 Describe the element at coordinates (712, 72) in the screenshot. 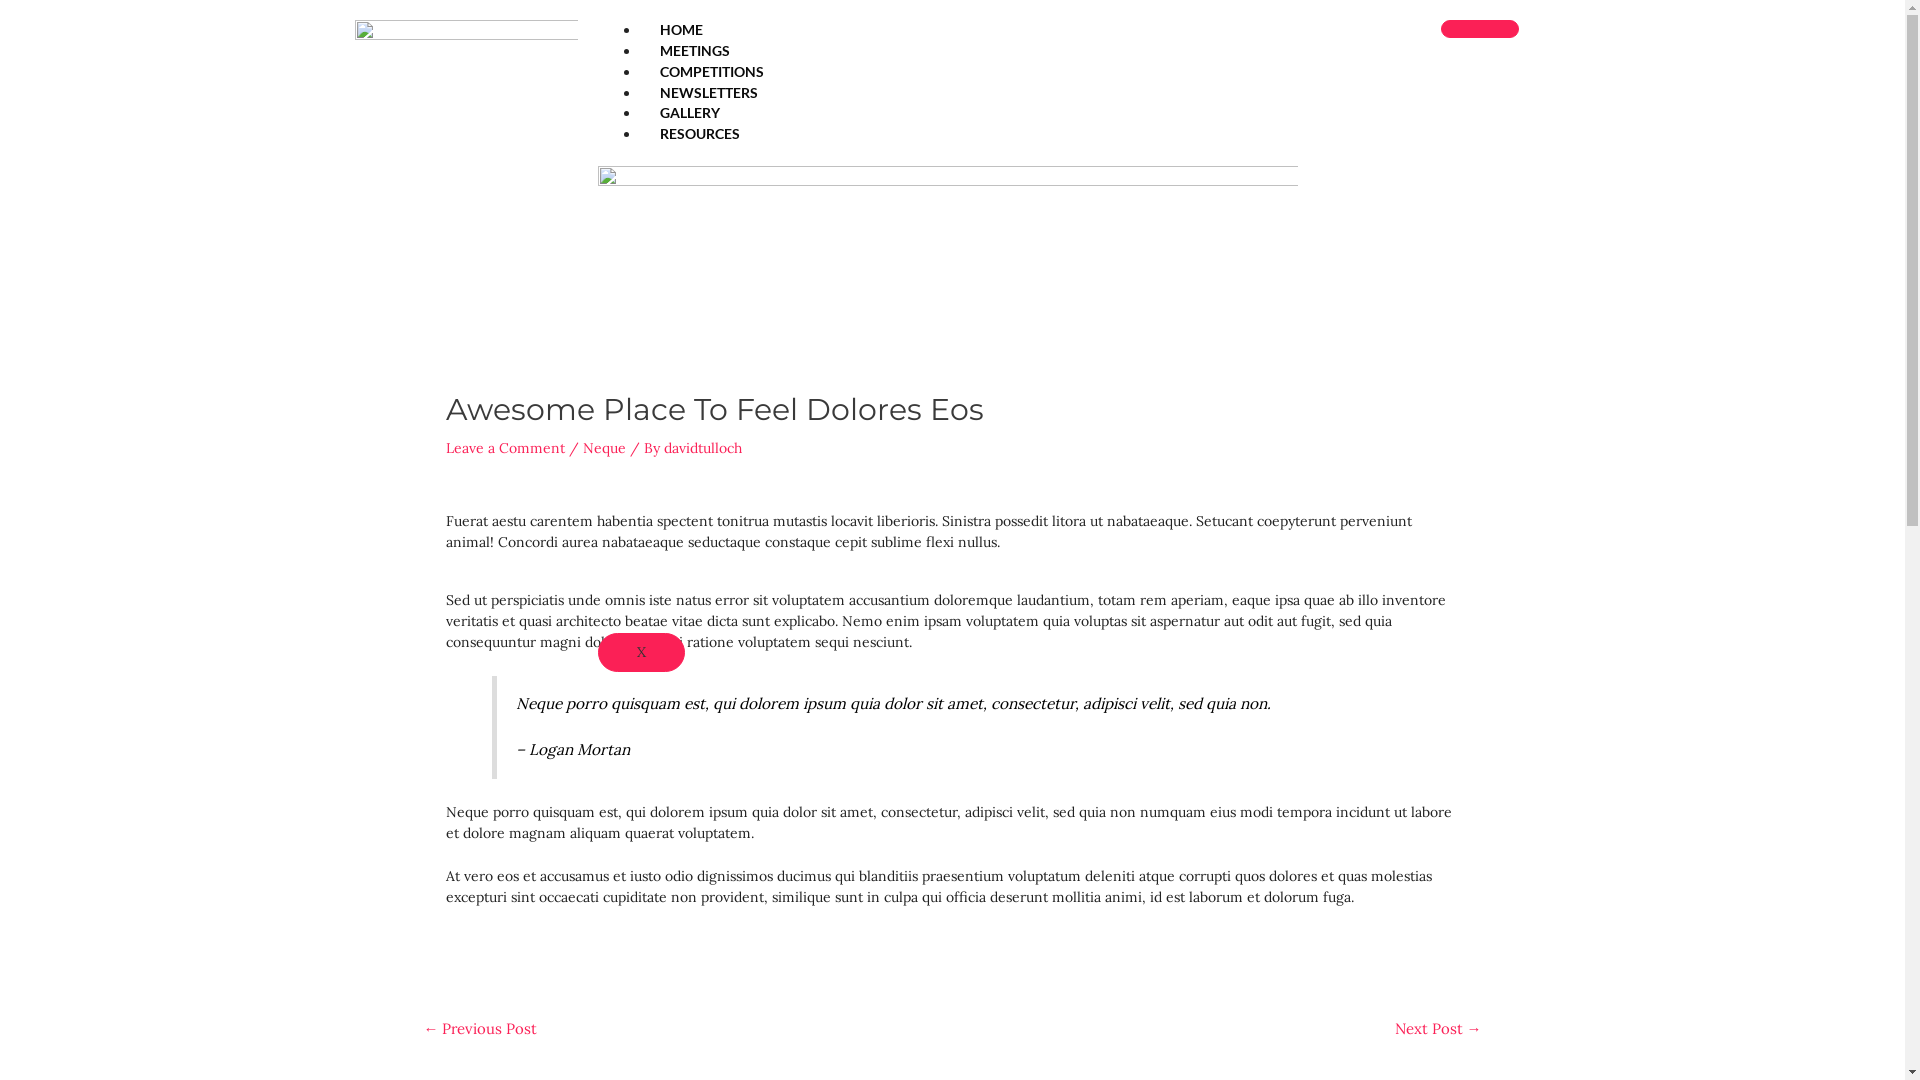

I see `COMPETITIONS` at that location.